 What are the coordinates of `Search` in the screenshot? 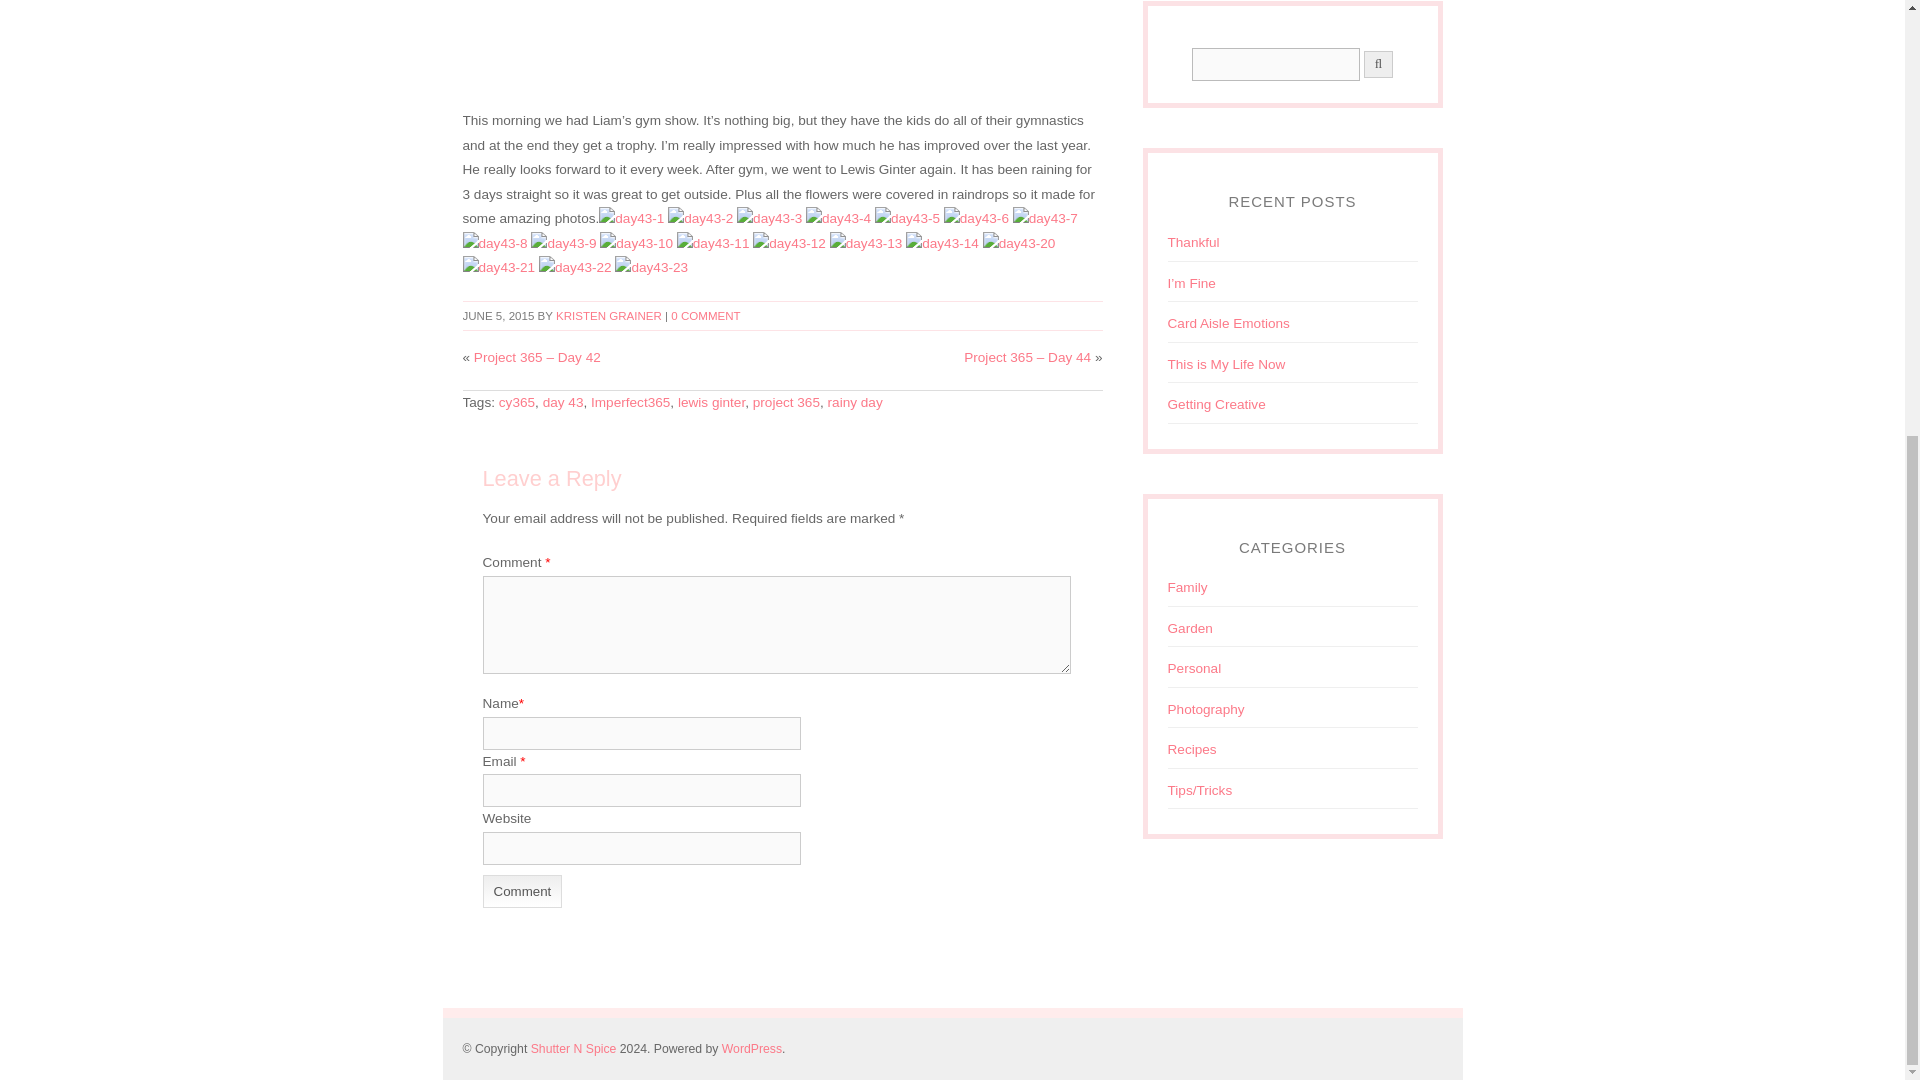 It's located at (1276, 64).